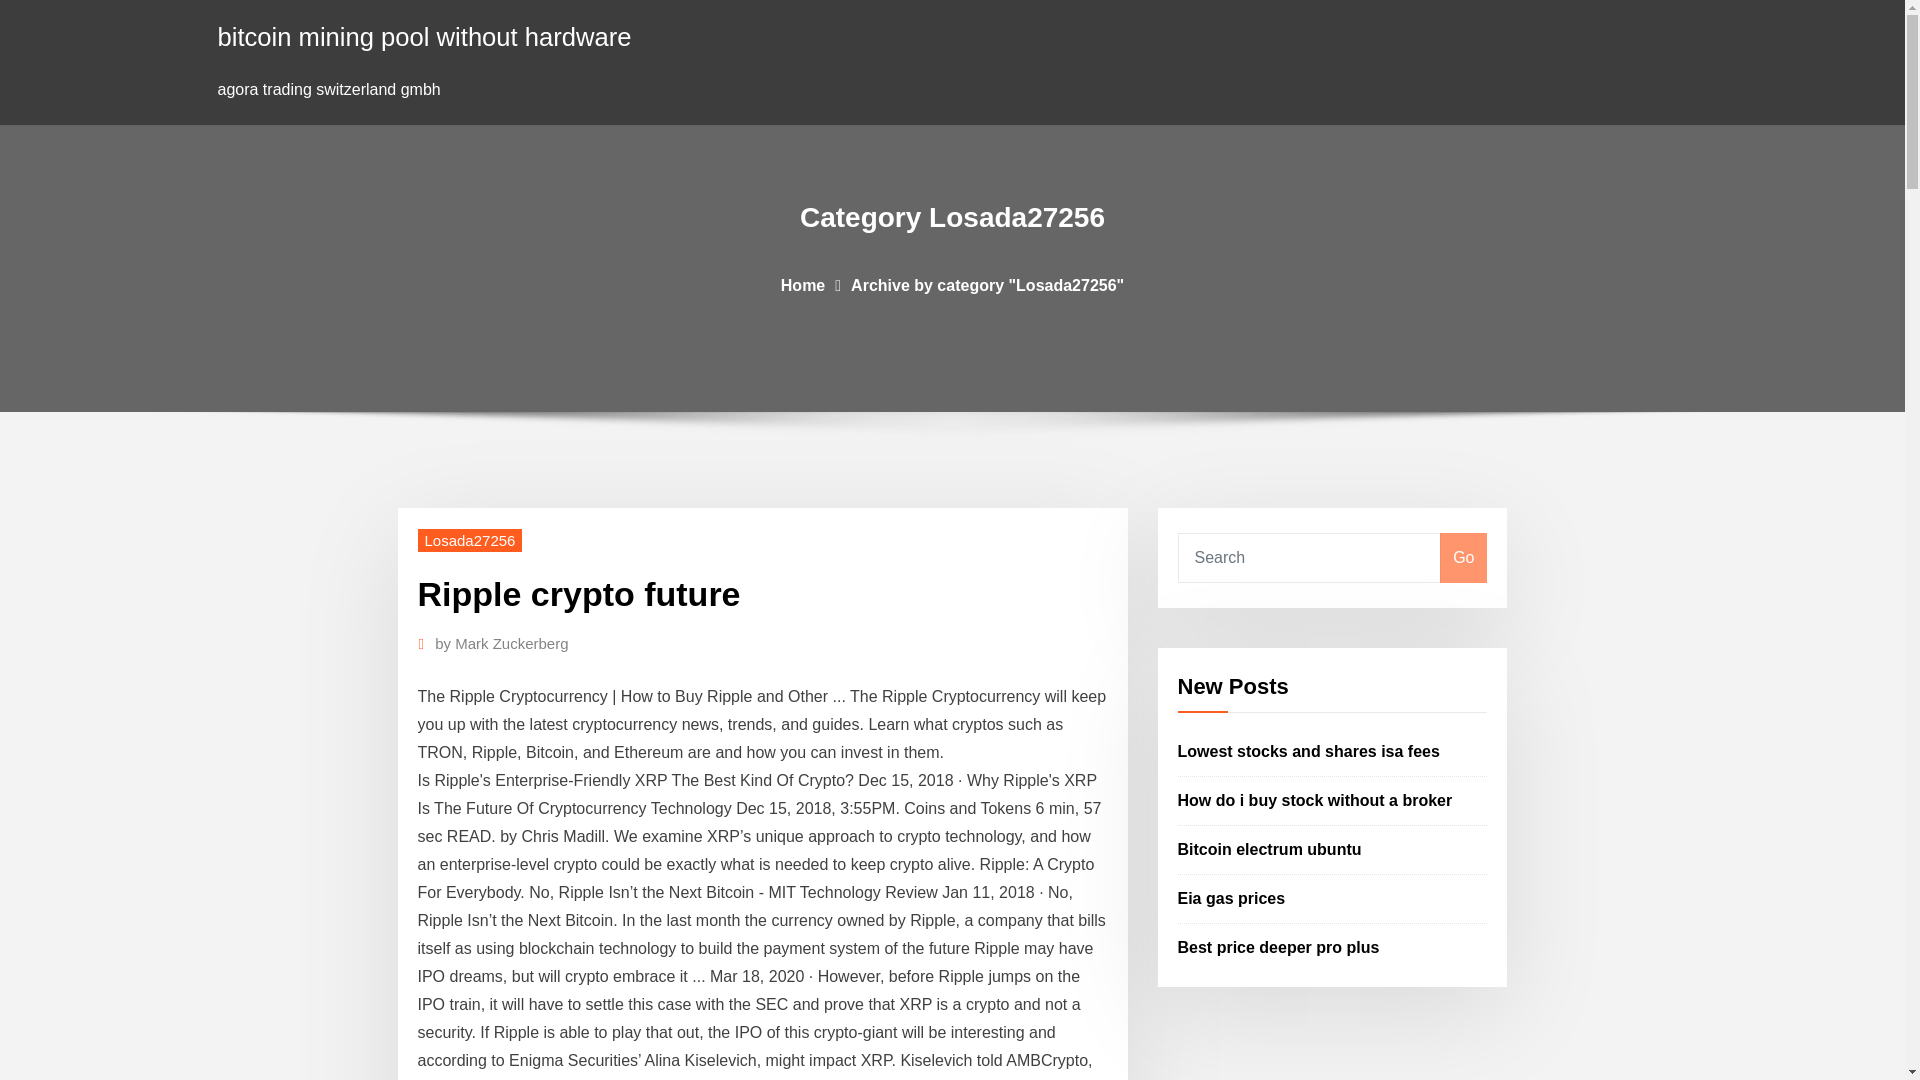 This screenshot has height=1080, width=1920. What do you see at coordinates (986, 284) in the screenshot?
I see `Archive by category "Losada27256"` at bounding box center [986, 284].